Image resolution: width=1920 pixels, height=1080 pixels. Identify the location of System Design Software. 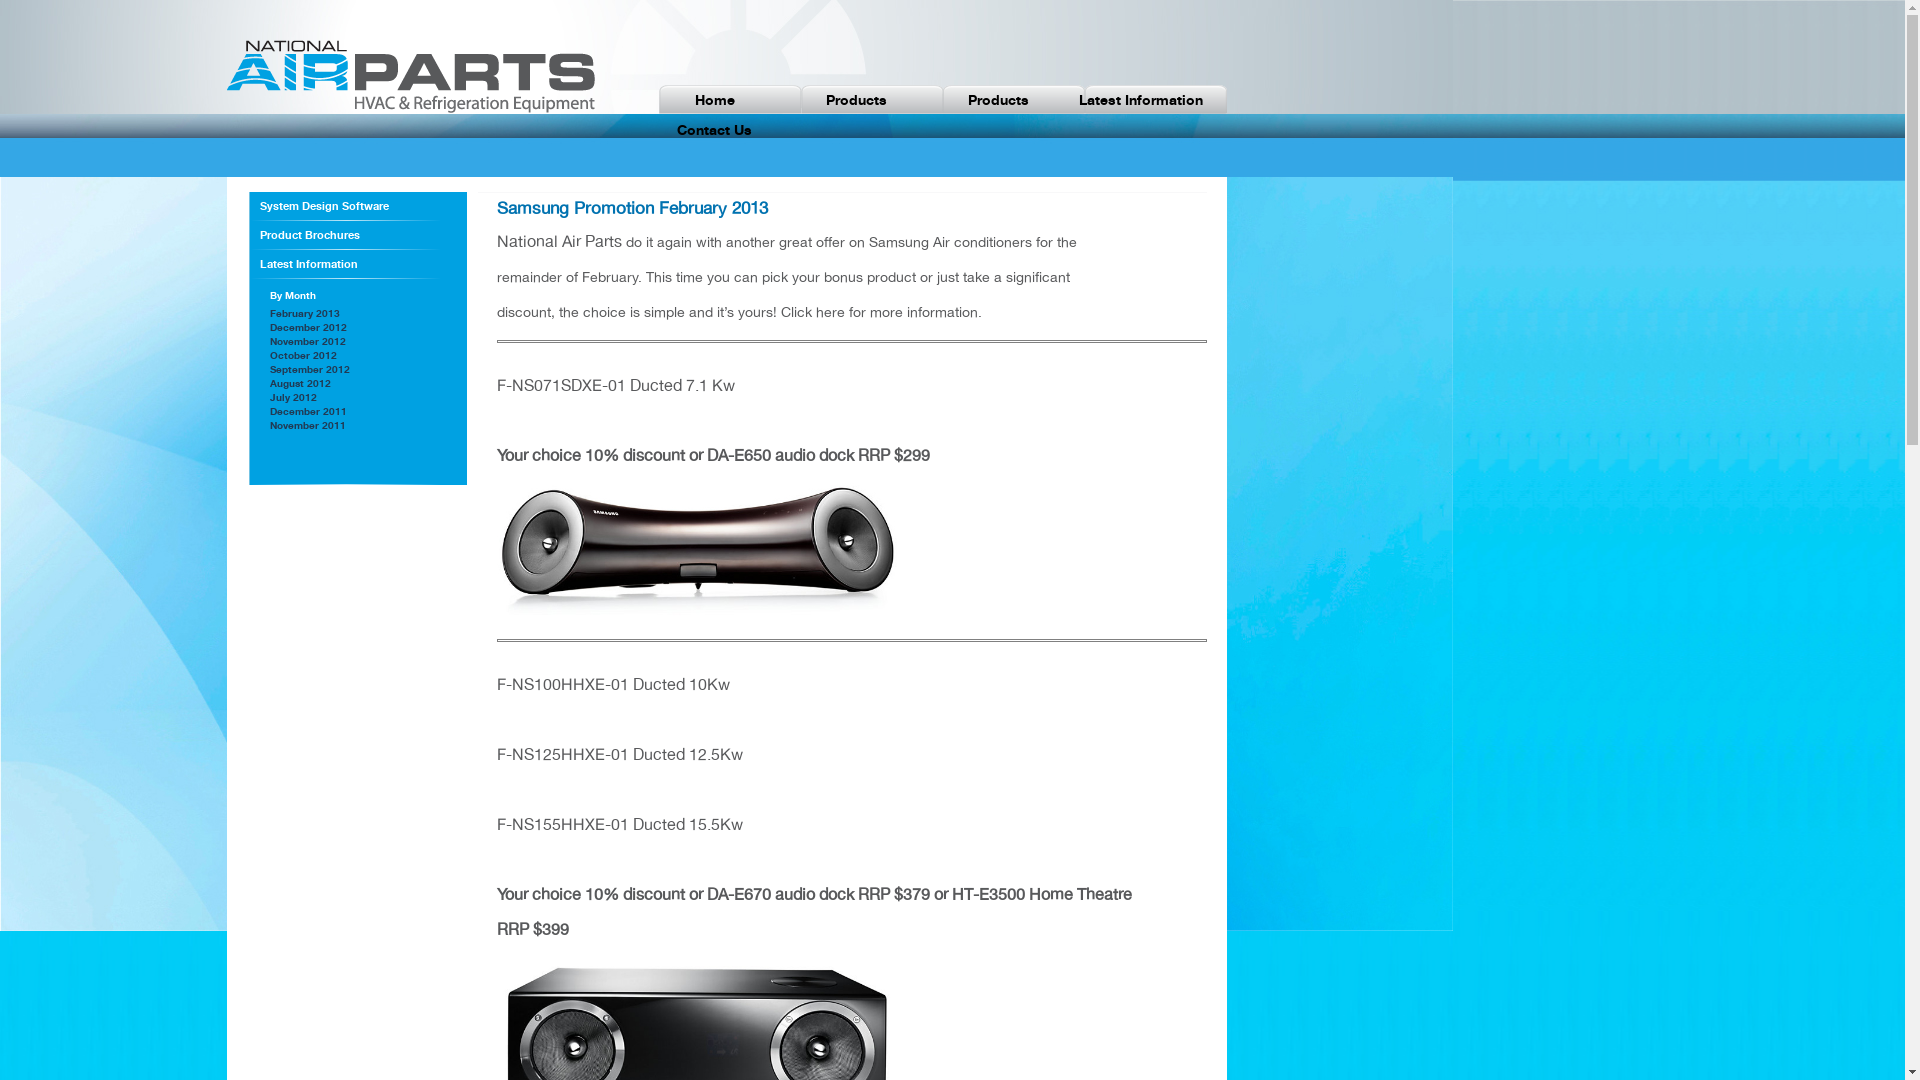
(358, 206).